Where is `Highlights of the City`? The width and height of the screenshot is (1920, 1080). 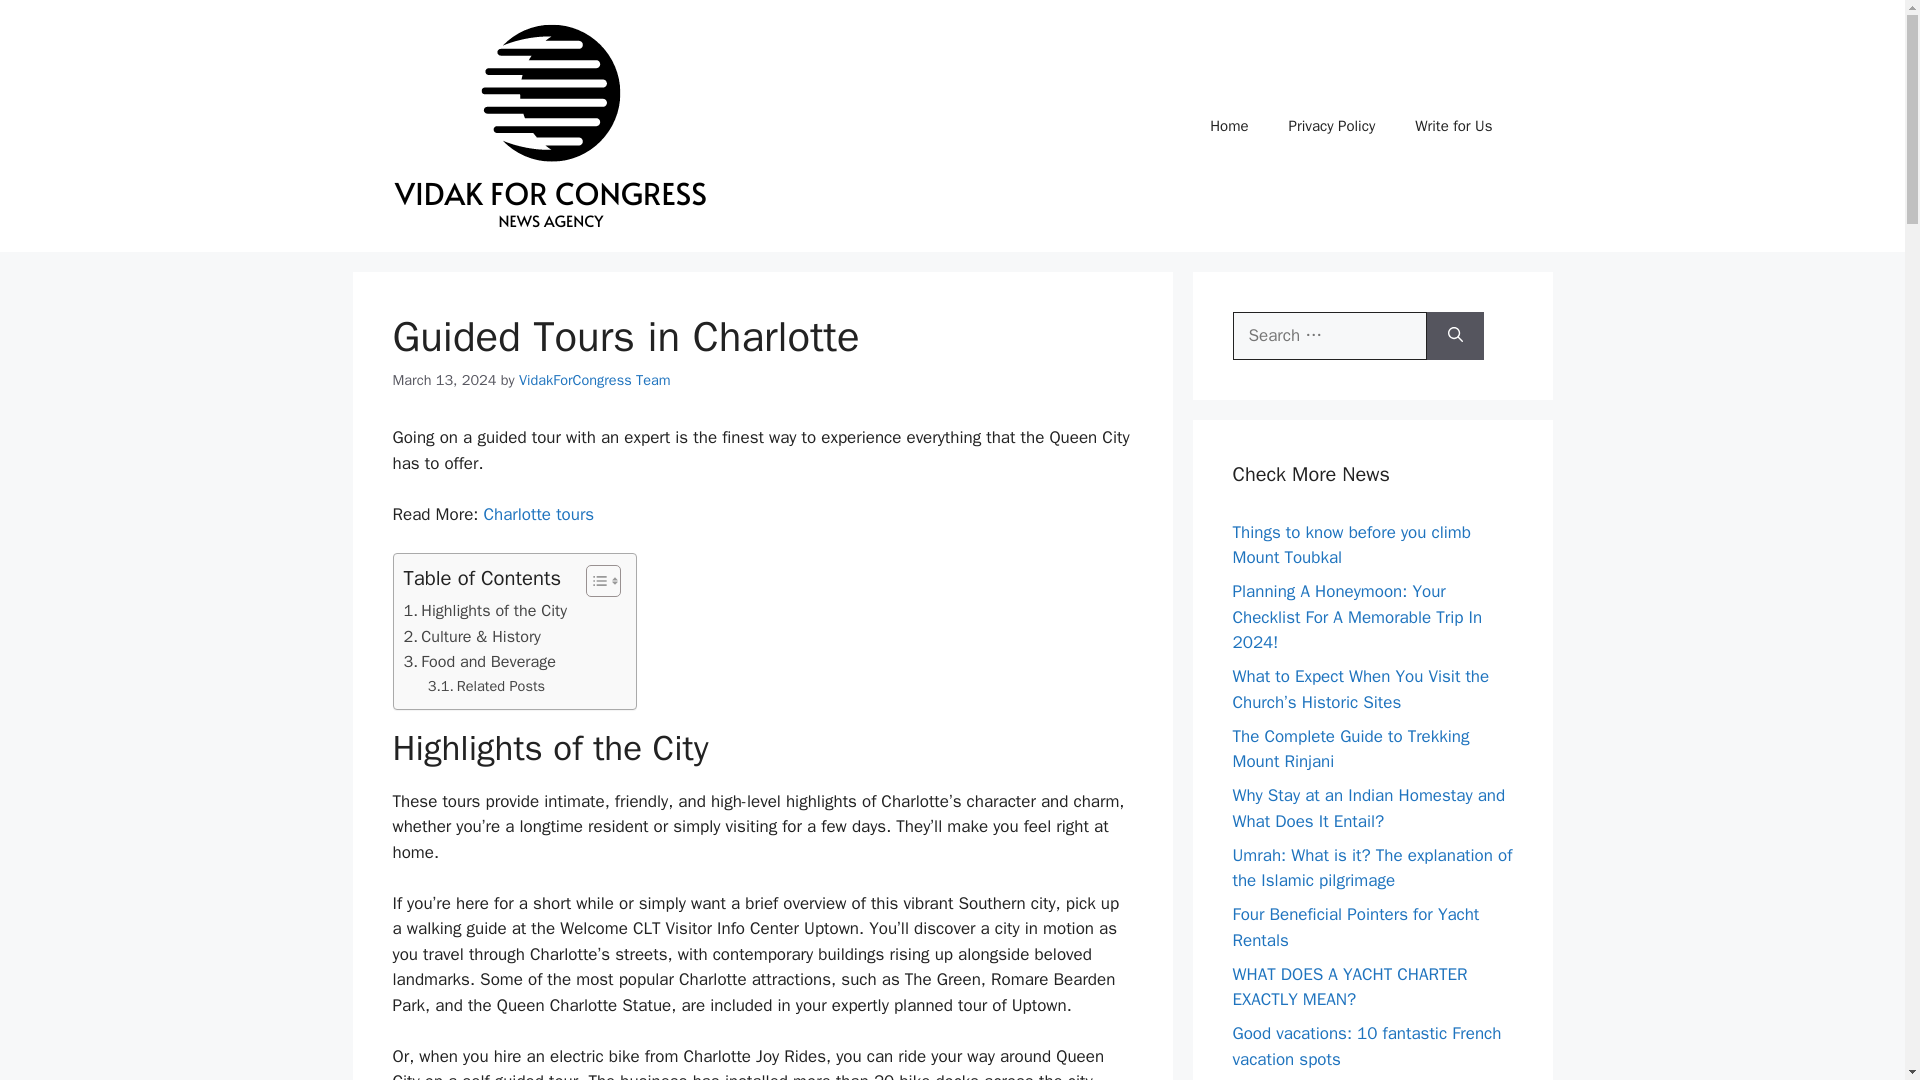 Highlights of the City is located at coordinates (484, 611).